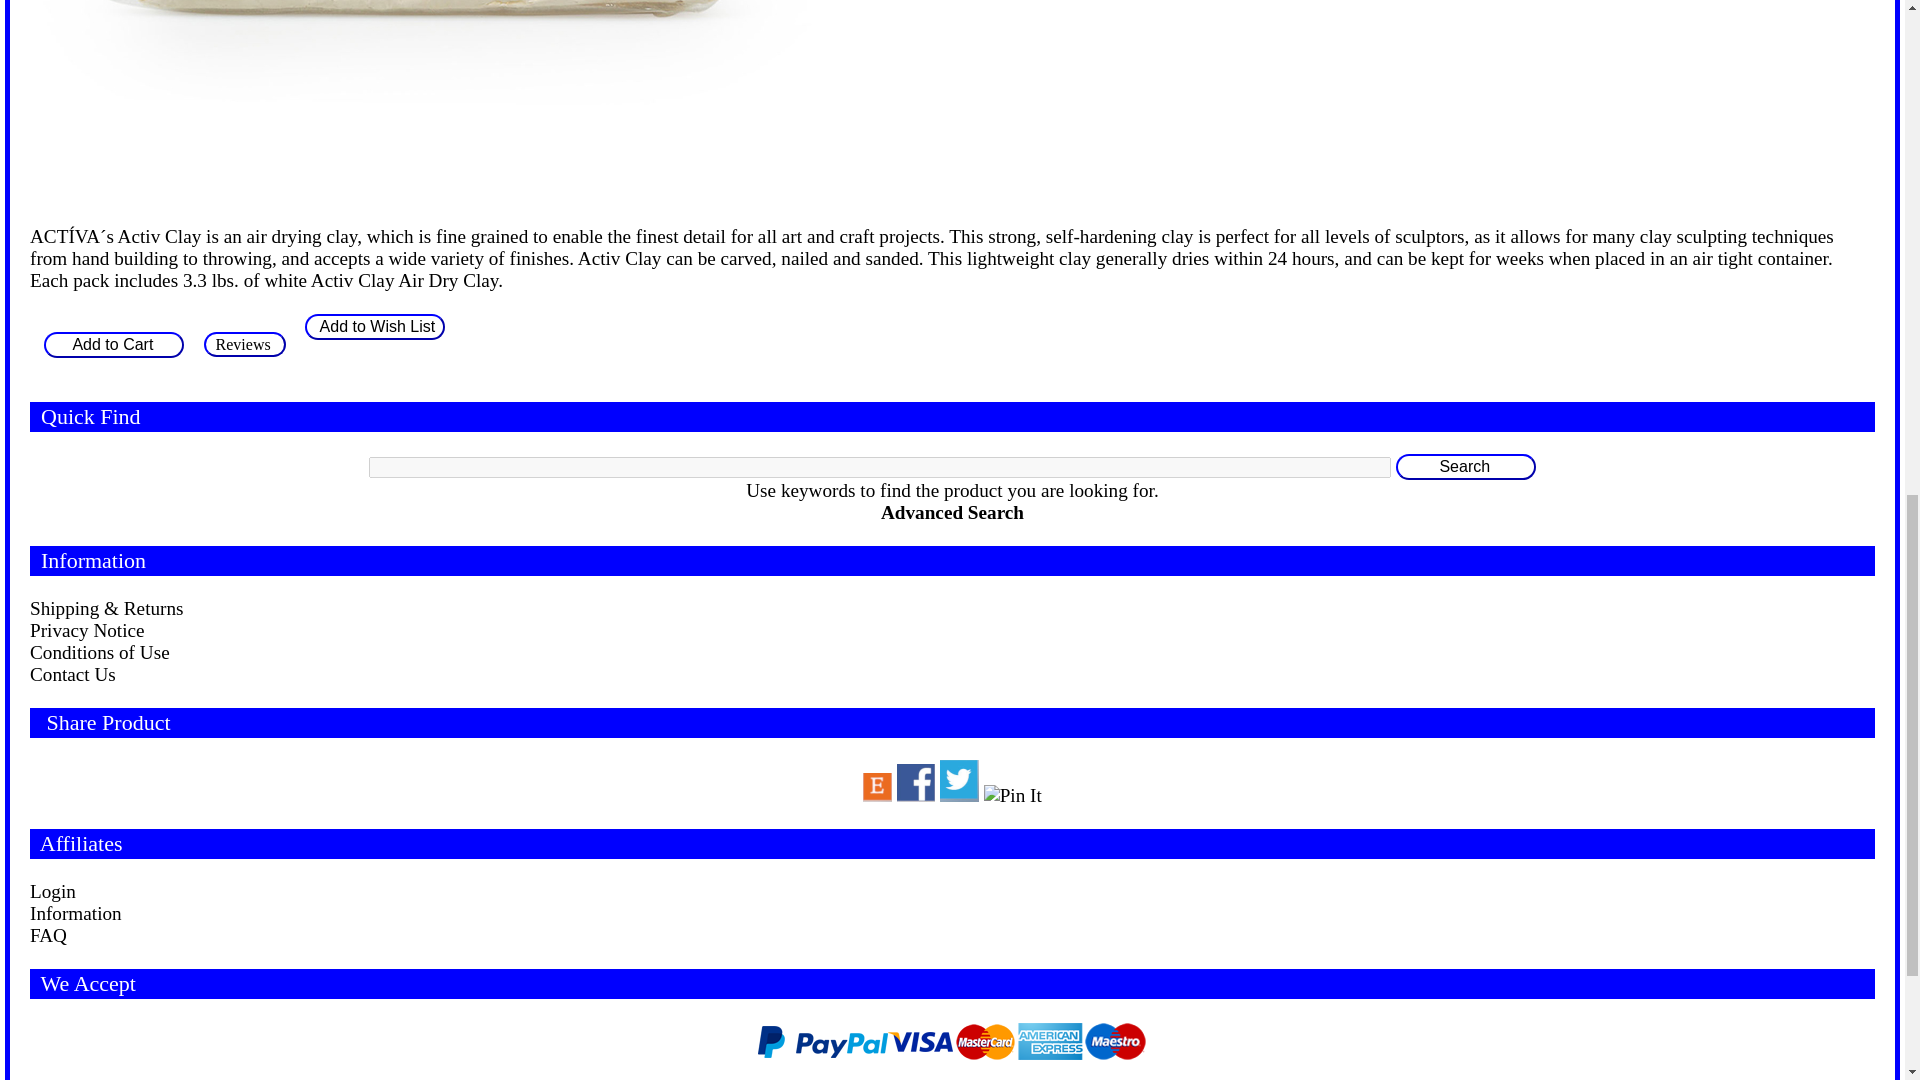 The image size is (1920, 1080). Describe the element at coordinates (916, 782) in the screenshot. I see `Share on Facebook` at that location.